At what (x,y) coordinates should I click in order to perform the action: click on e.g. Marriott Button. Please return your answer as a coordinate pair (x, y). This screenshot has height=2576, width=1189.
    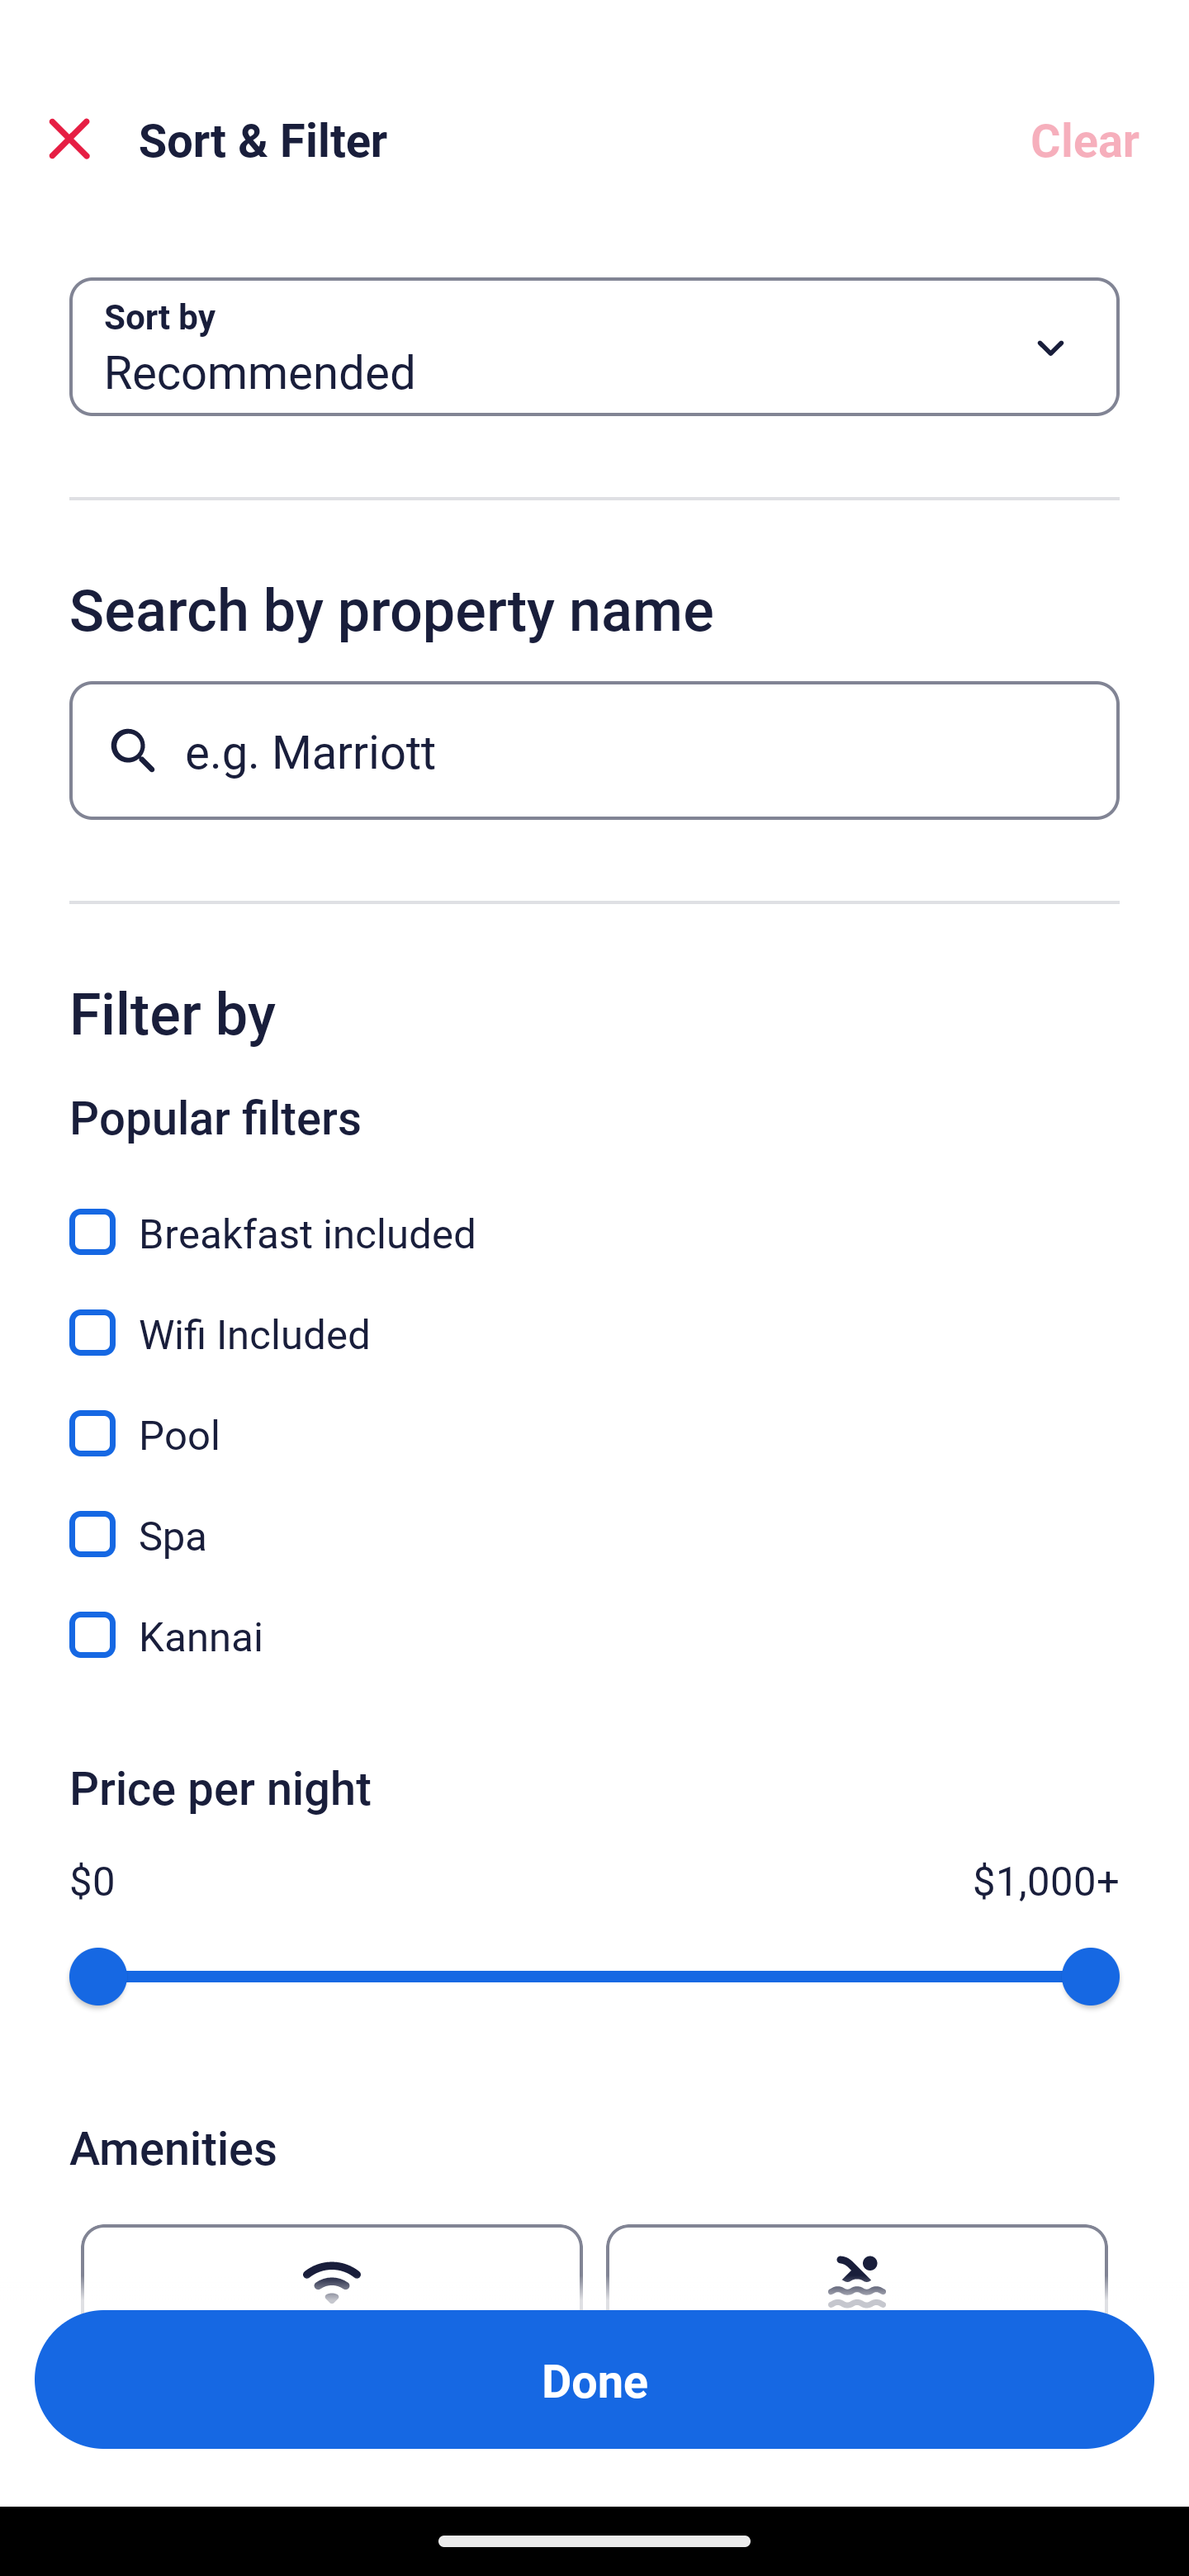
    Looking at the image, I should click on (594, 750).